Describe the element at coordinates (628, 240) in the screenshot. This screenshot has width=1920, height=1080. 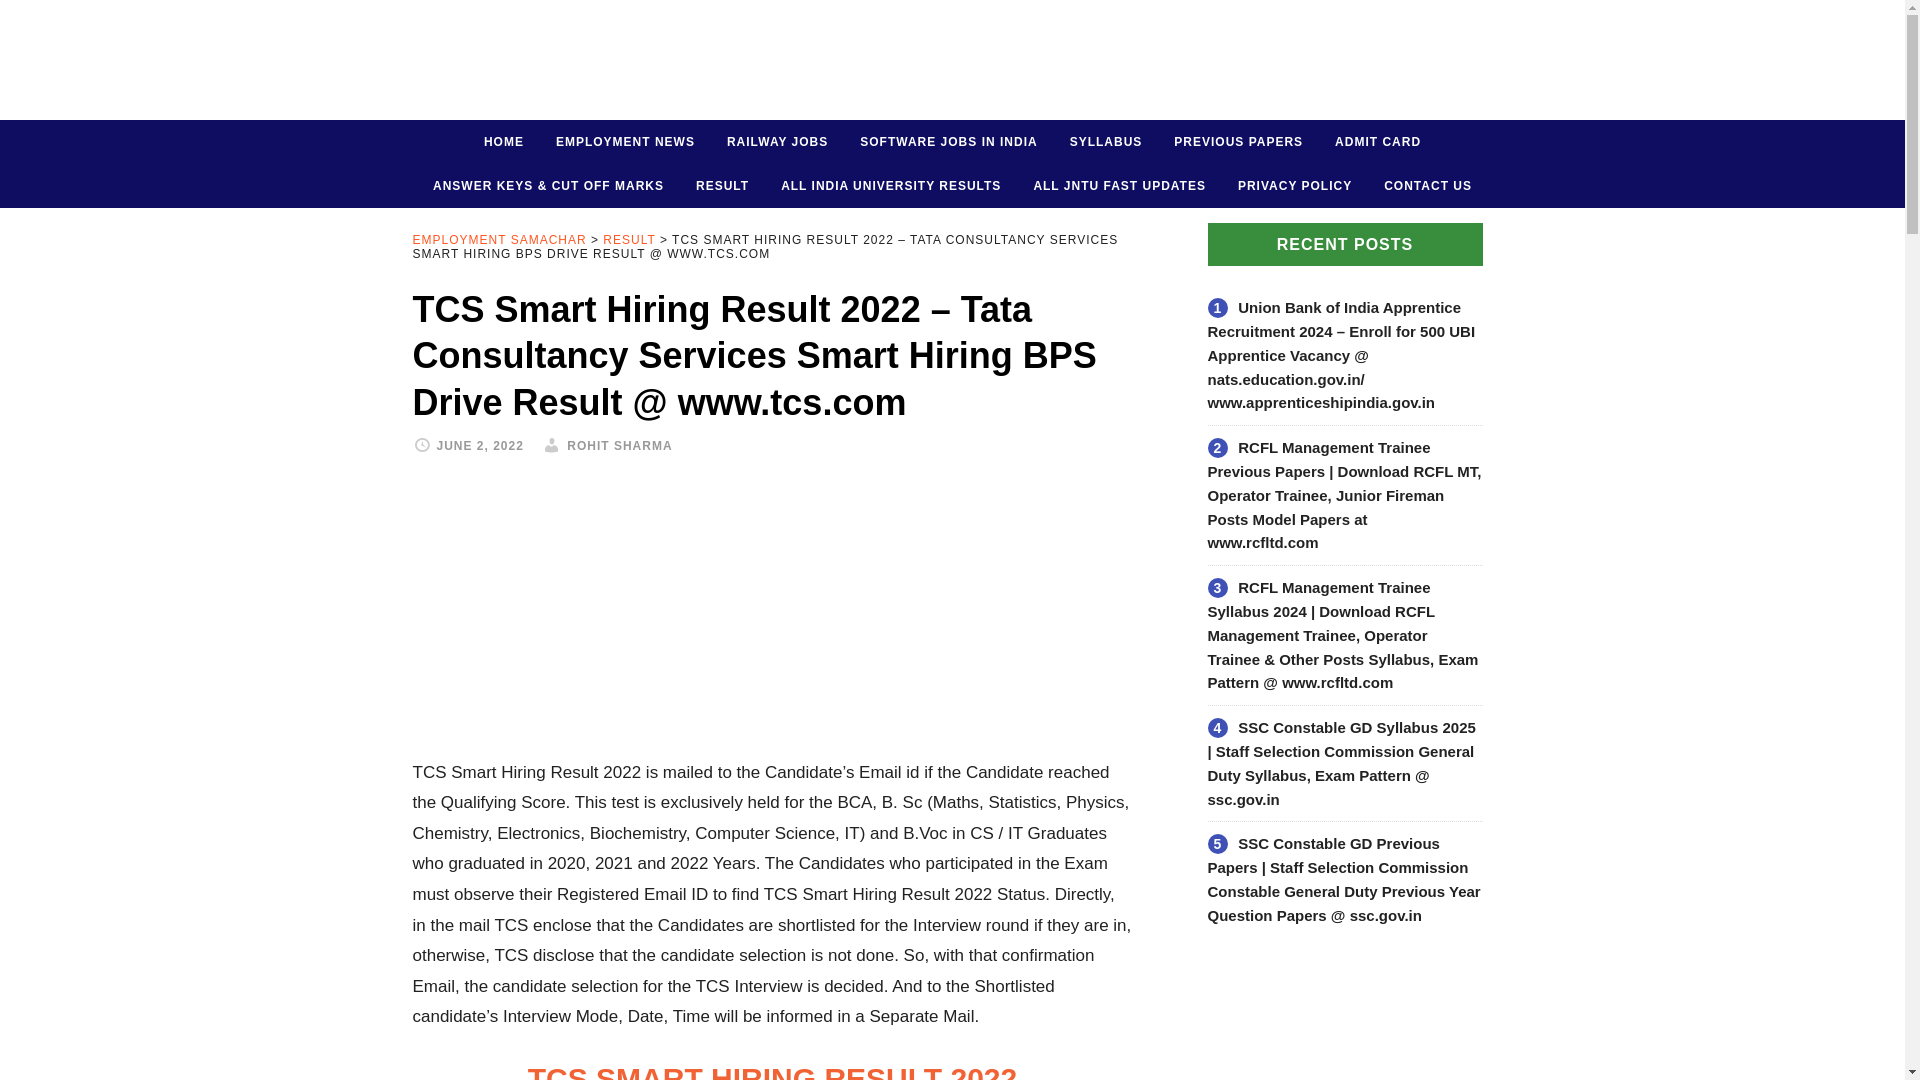
I see `Go to the Result category archives.` at that location.